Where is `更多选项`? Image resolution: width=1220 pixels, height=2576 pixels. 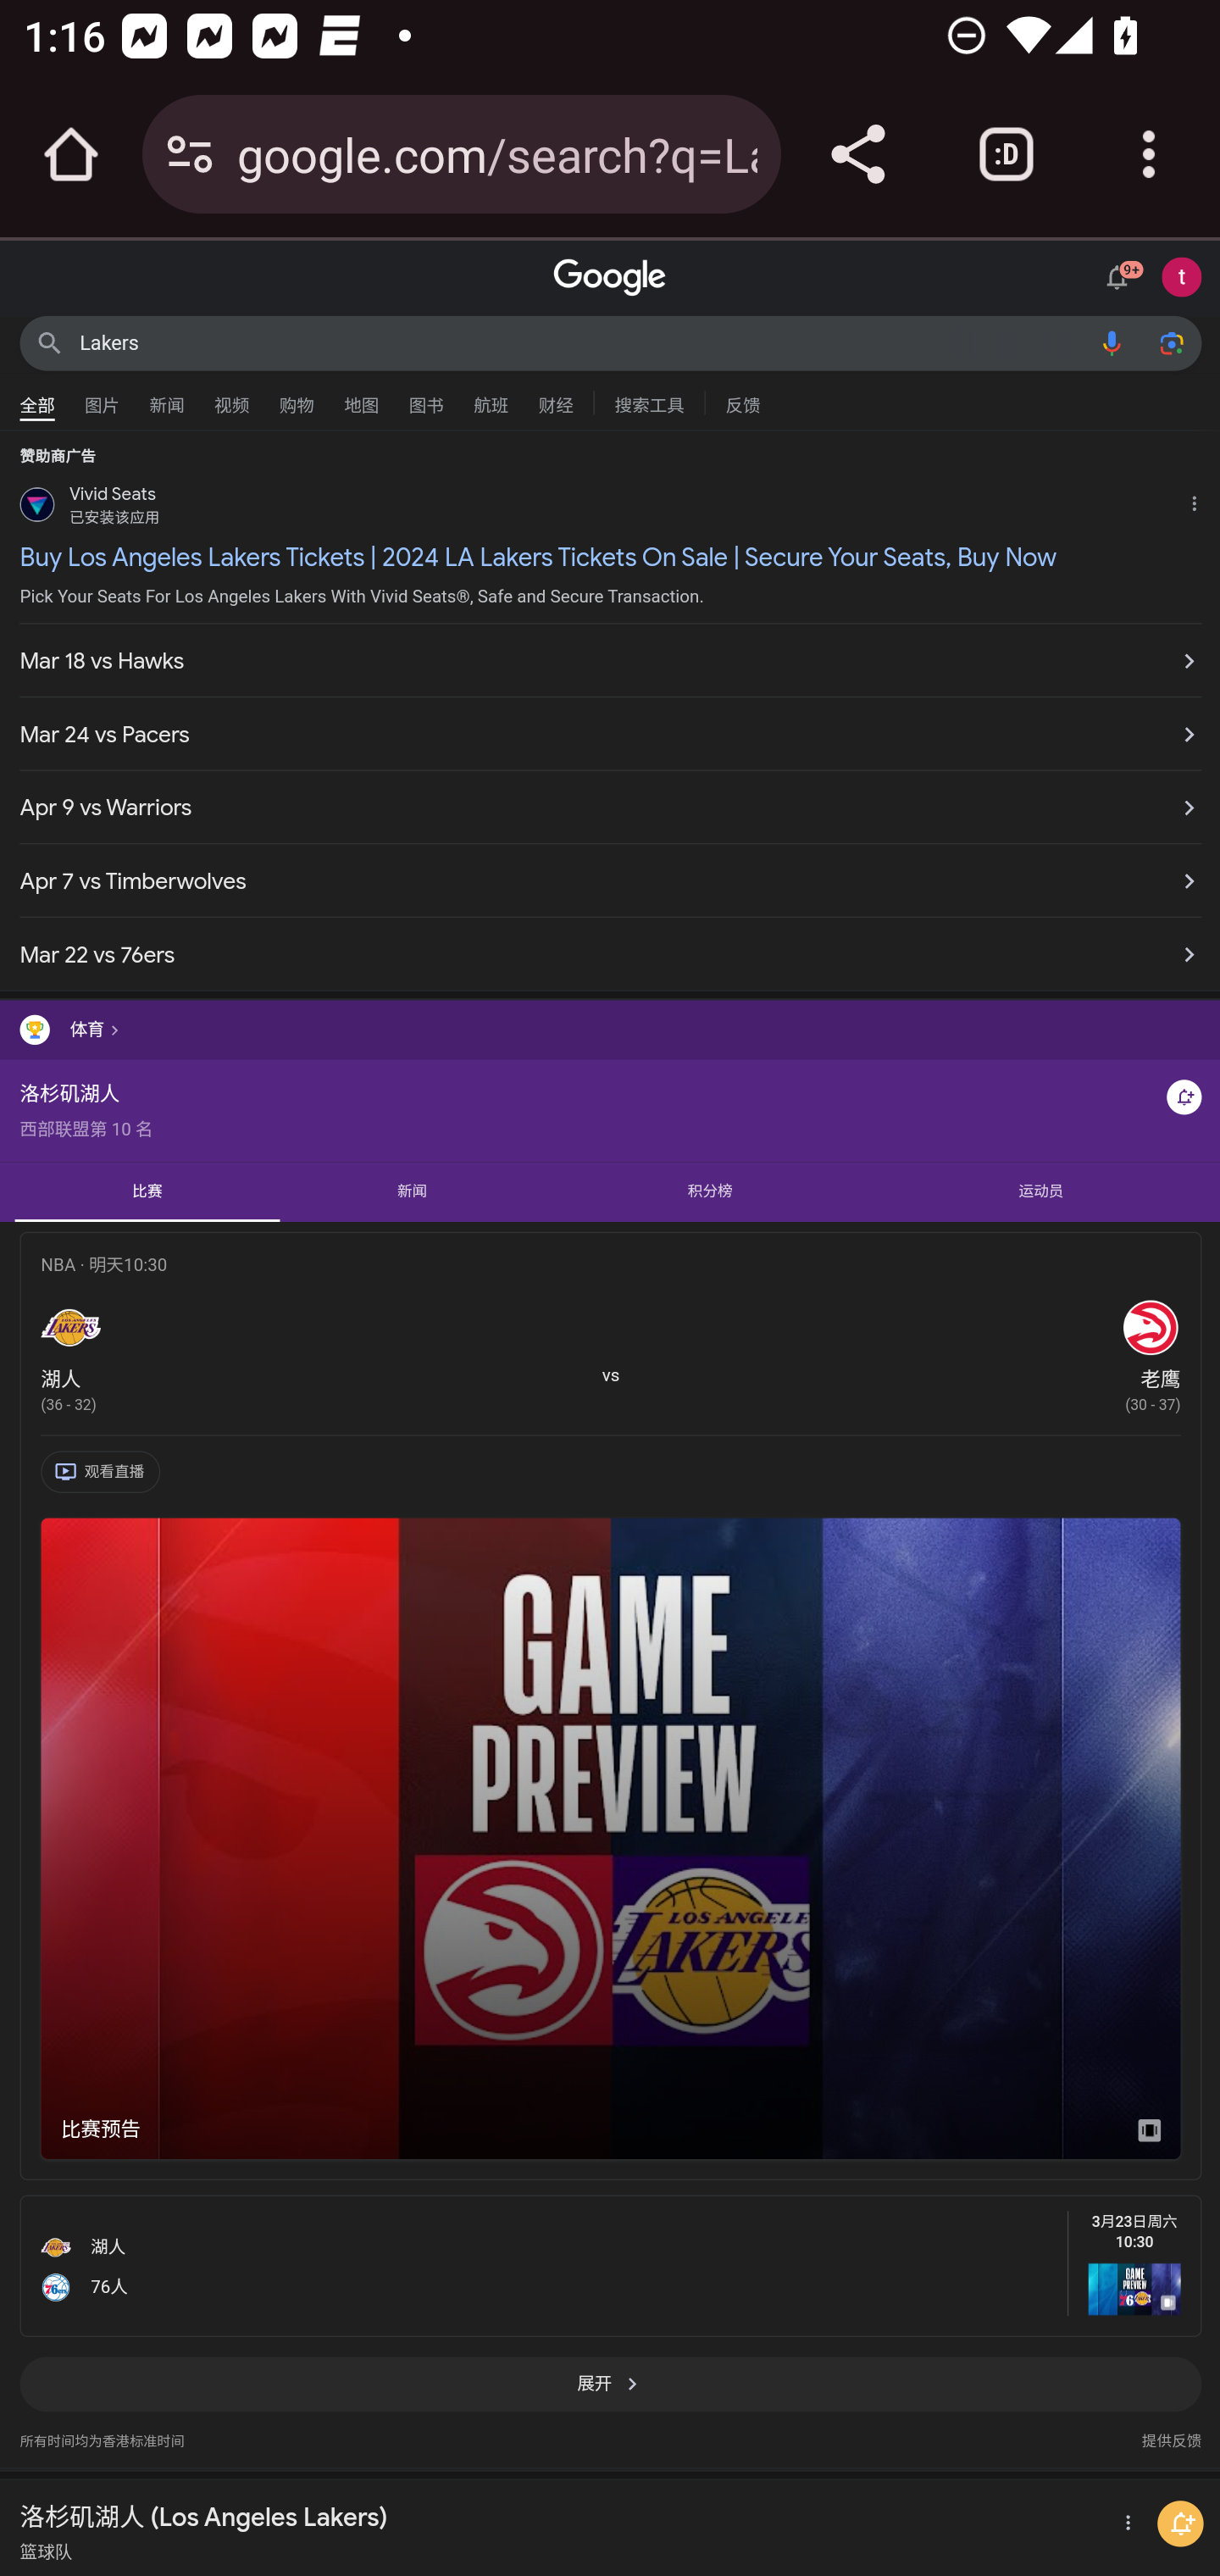
更多选项 is located at coordinates (1125, 2523).